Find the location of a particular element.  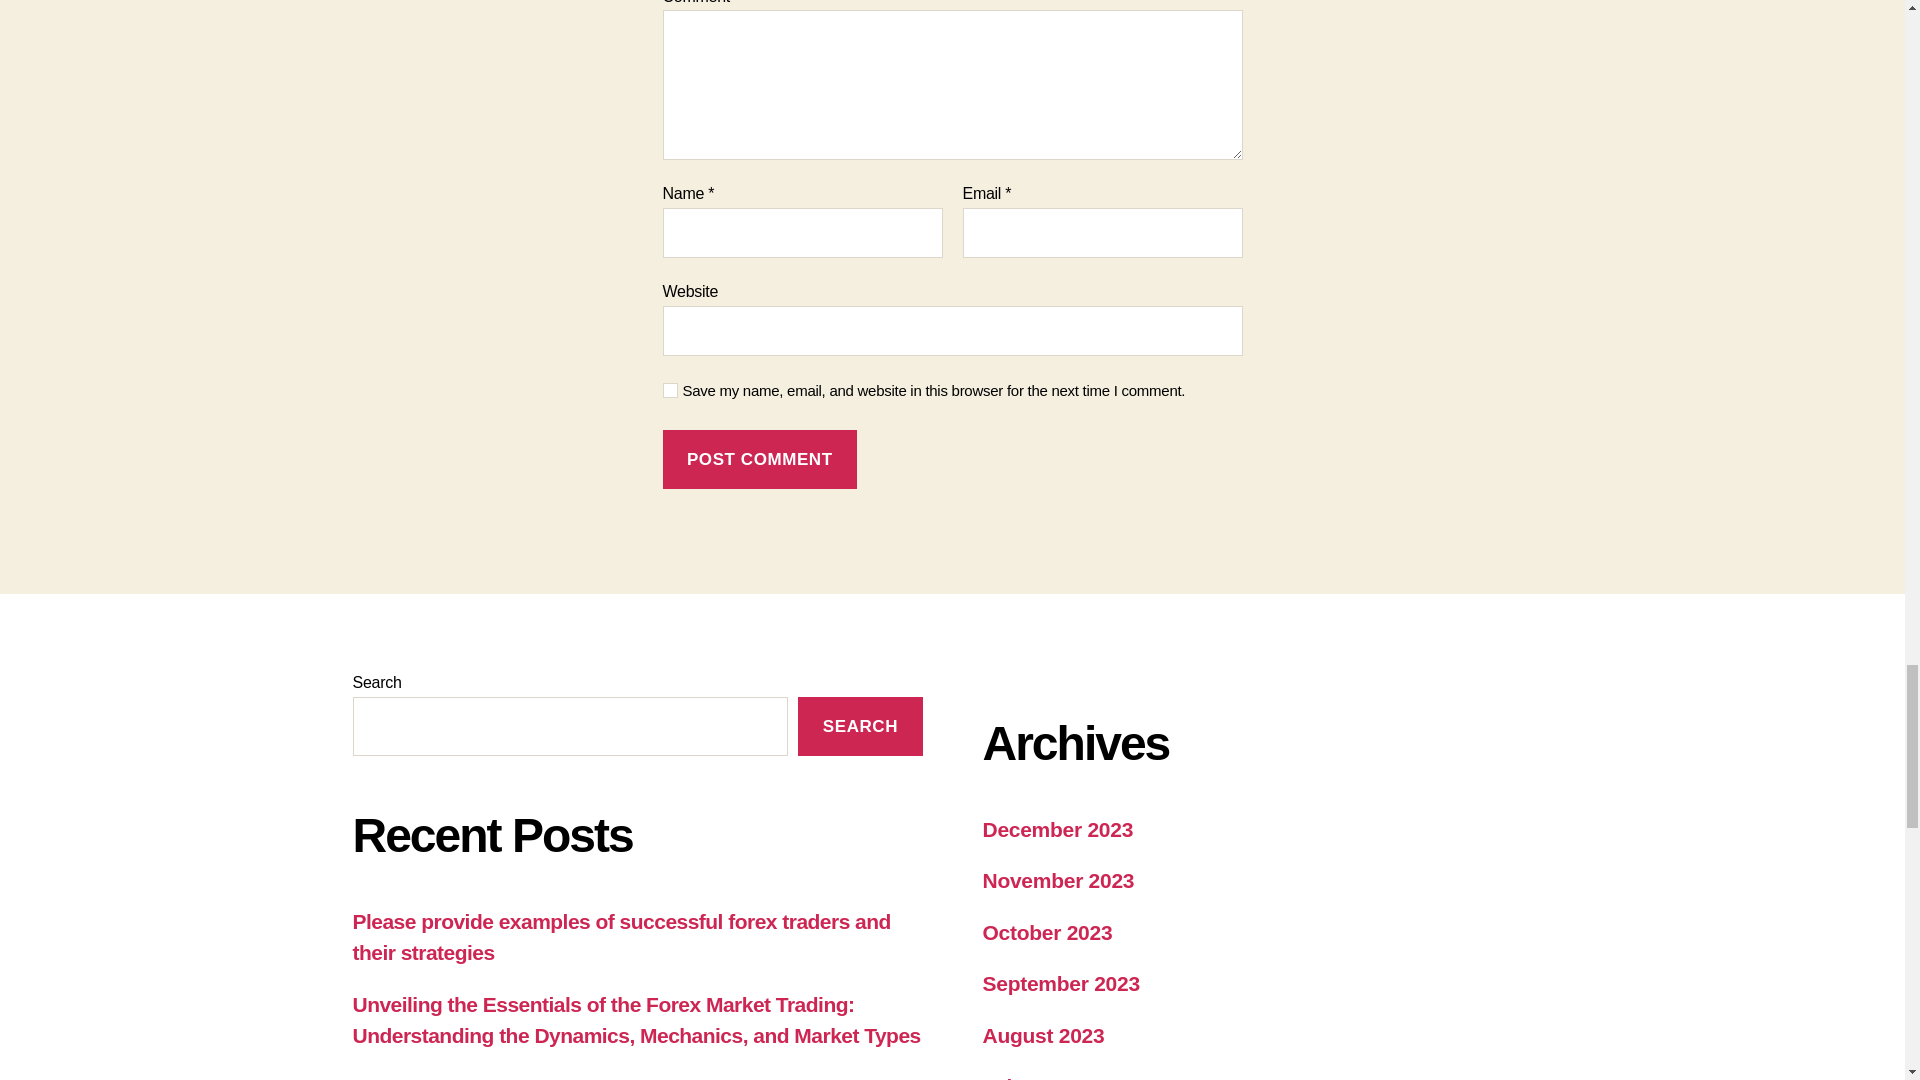

August 2023 is located at coordinates (1042, 1034).